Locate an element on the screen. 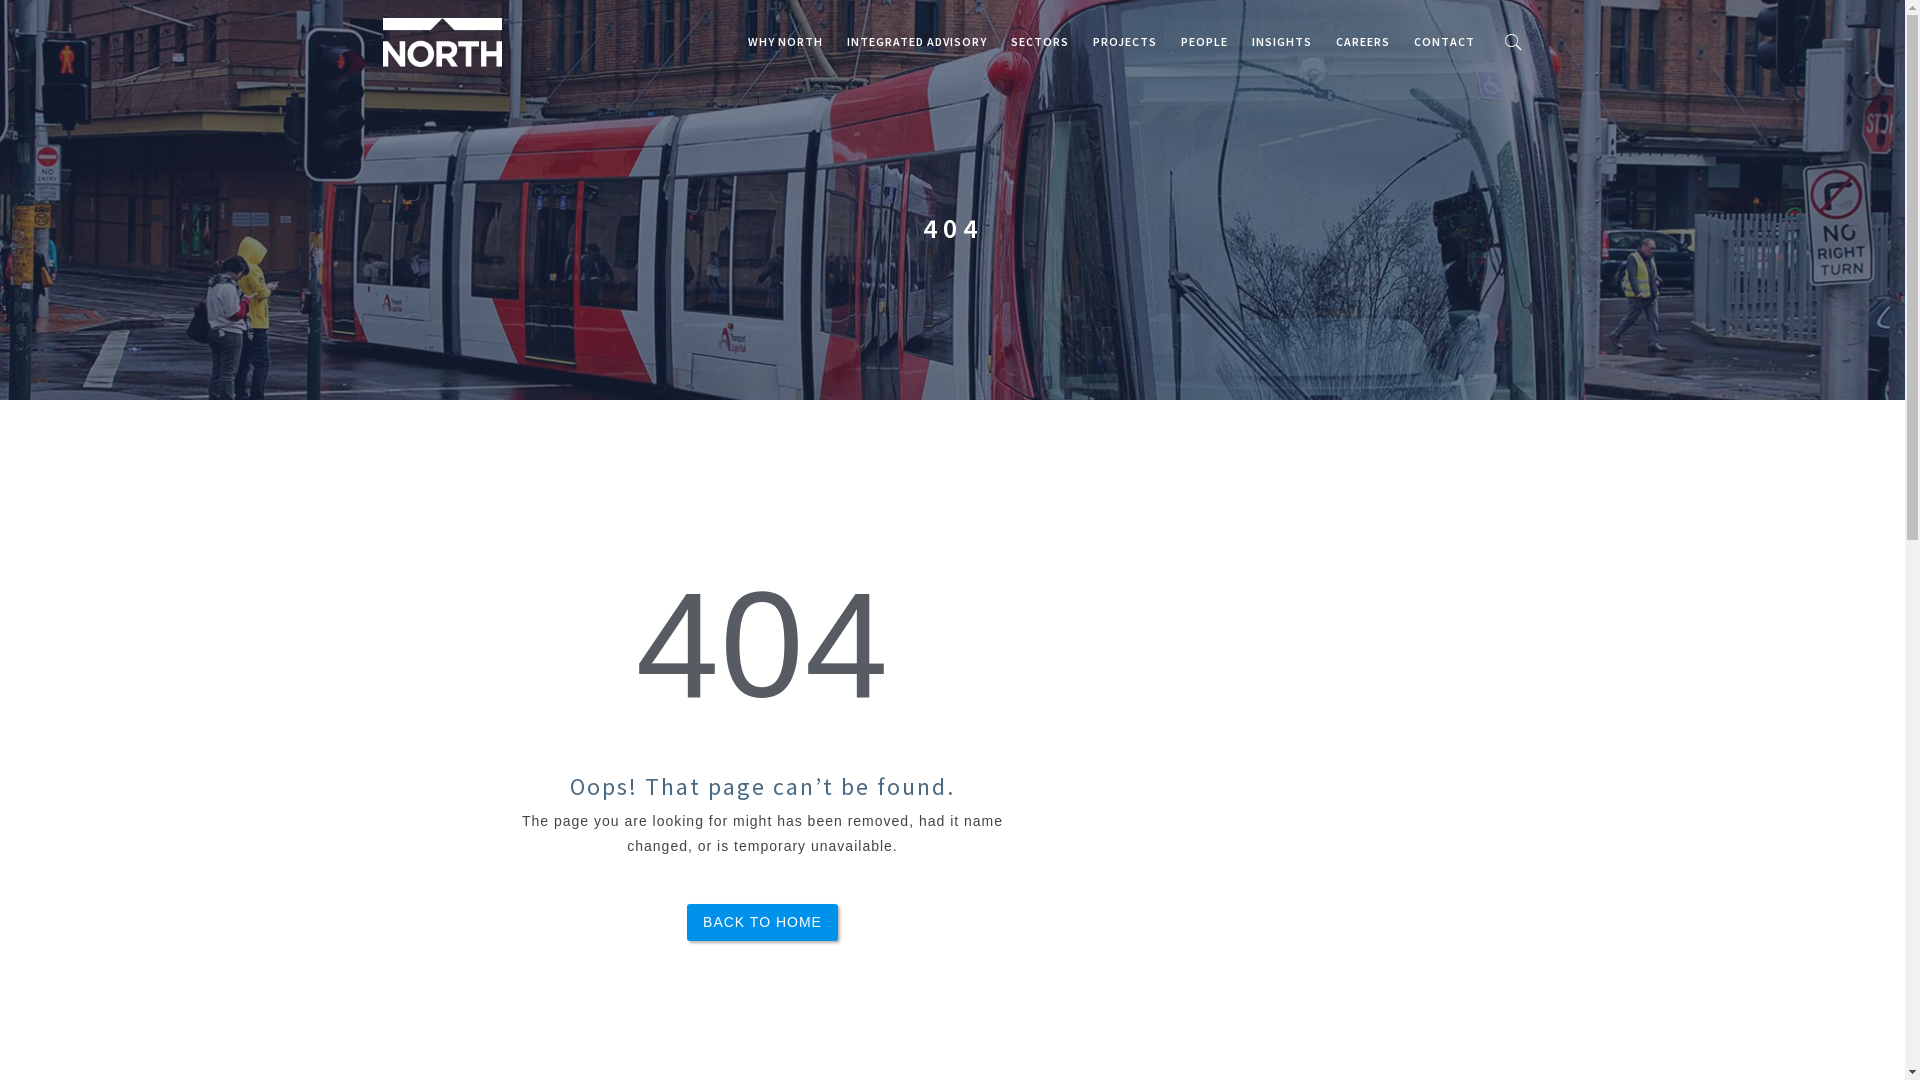 This screenshot has width=1920, height=1080. INTEGRATED ADVISORY is located at coordinates (916, 42).